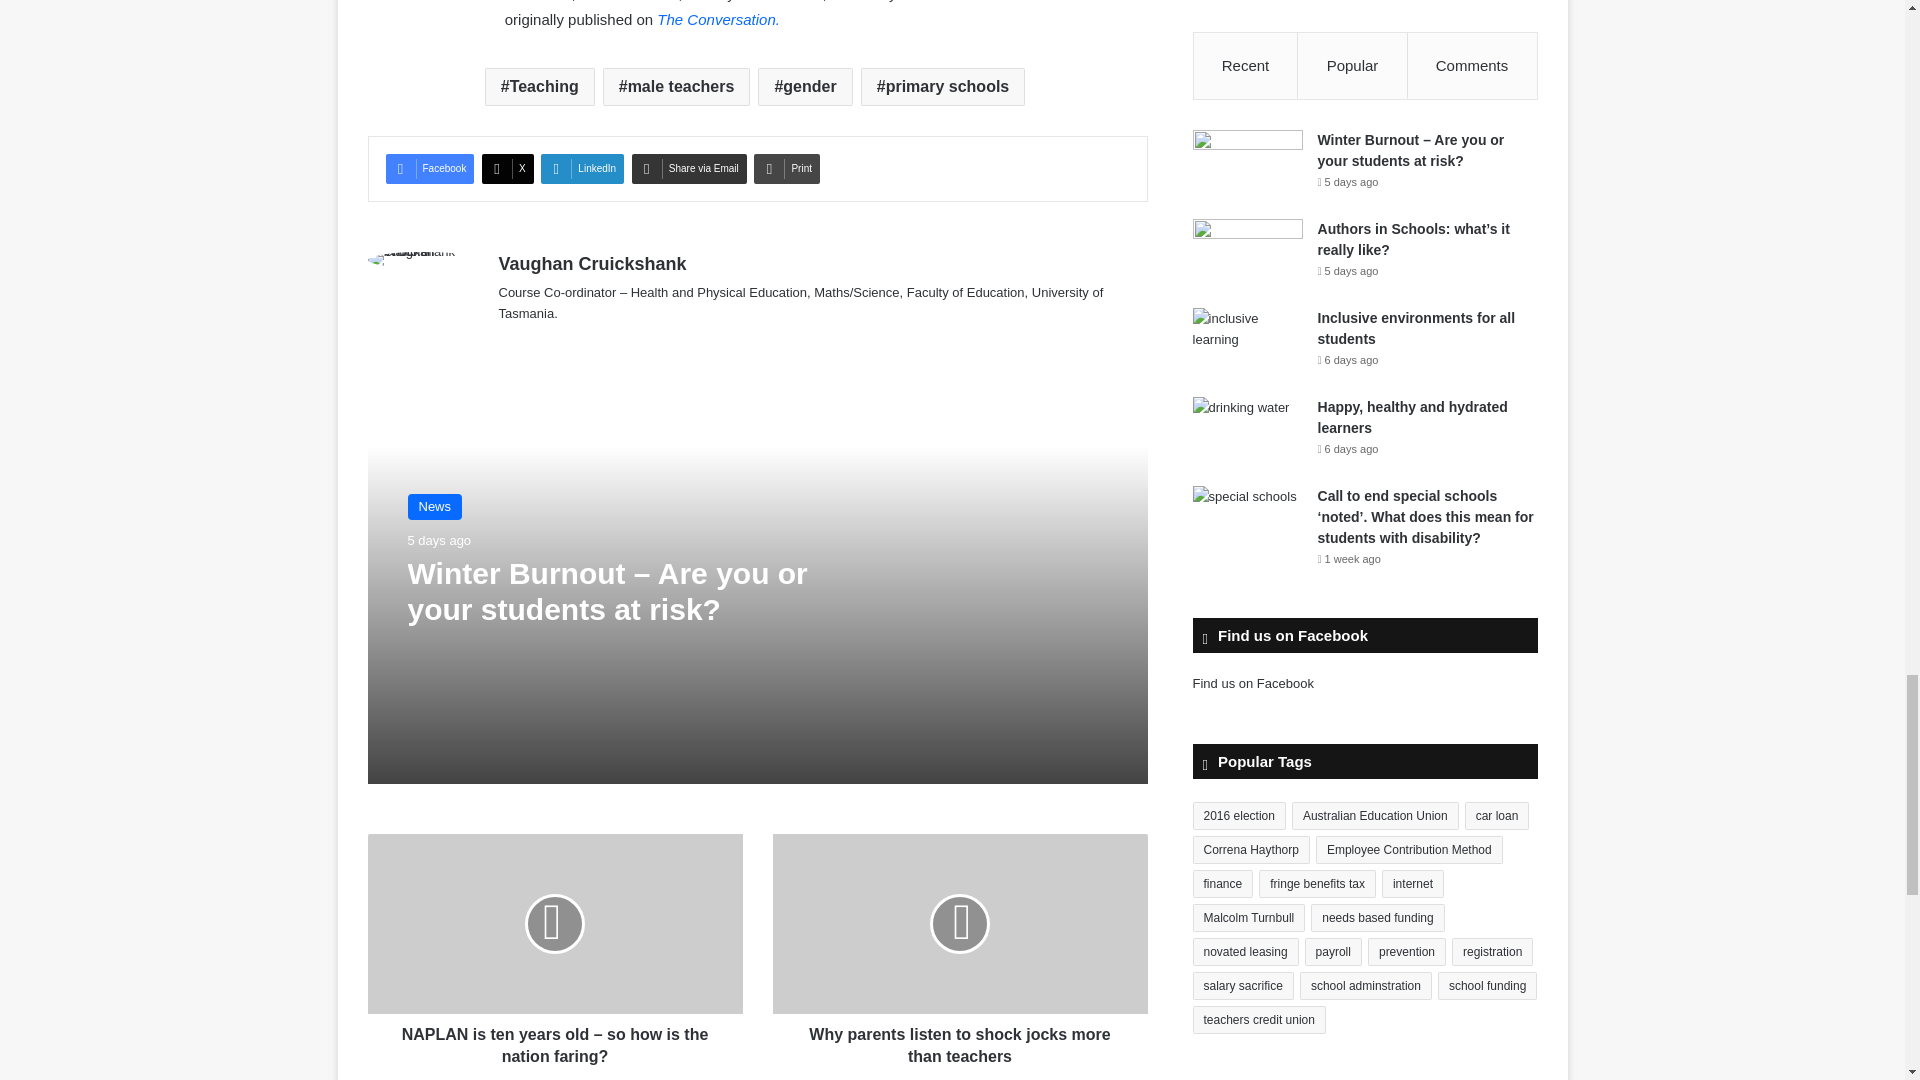  What do you see at coordinates (582, 168) in the screenshot?
I see `LinkedIn` at bounding box center [582, 168].